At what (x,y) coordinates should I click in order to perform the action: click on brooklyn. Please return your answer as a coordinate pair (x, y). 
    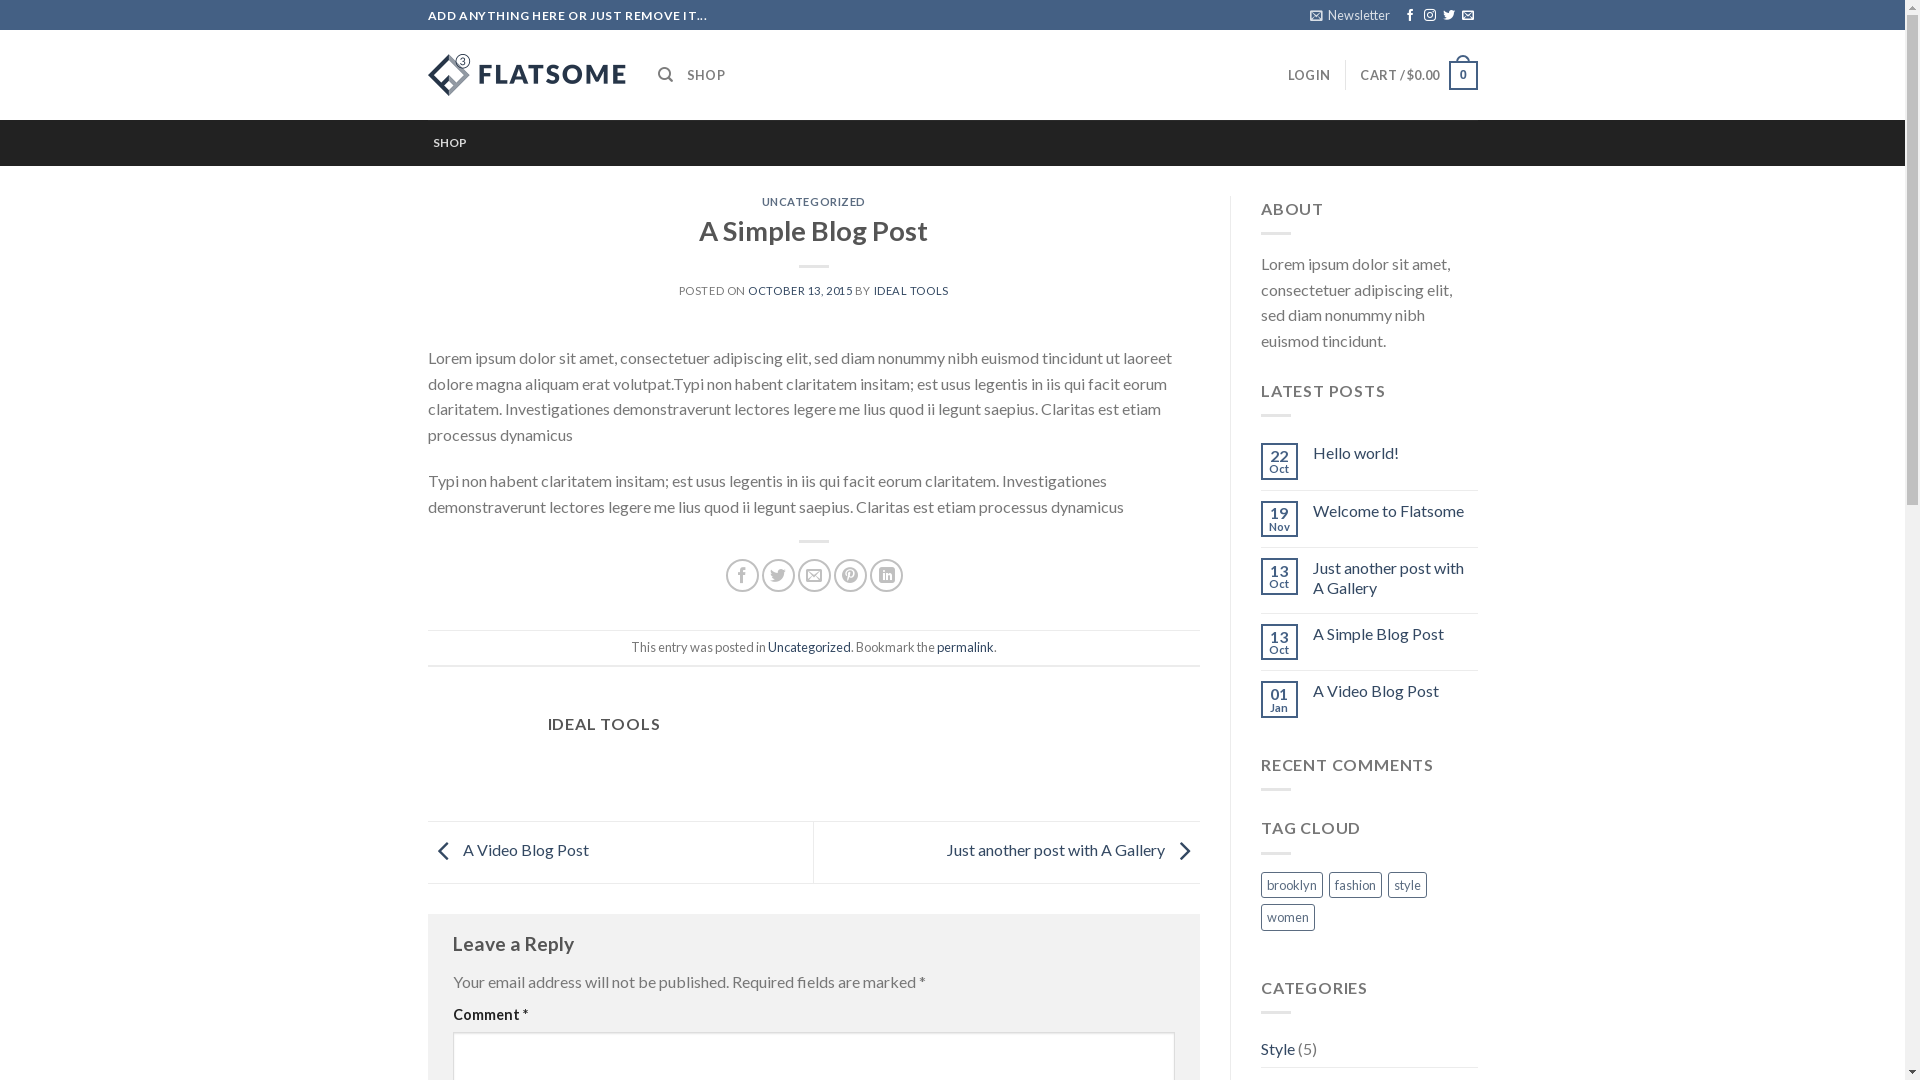
    Looking at the image, I should click on (1292, 885).